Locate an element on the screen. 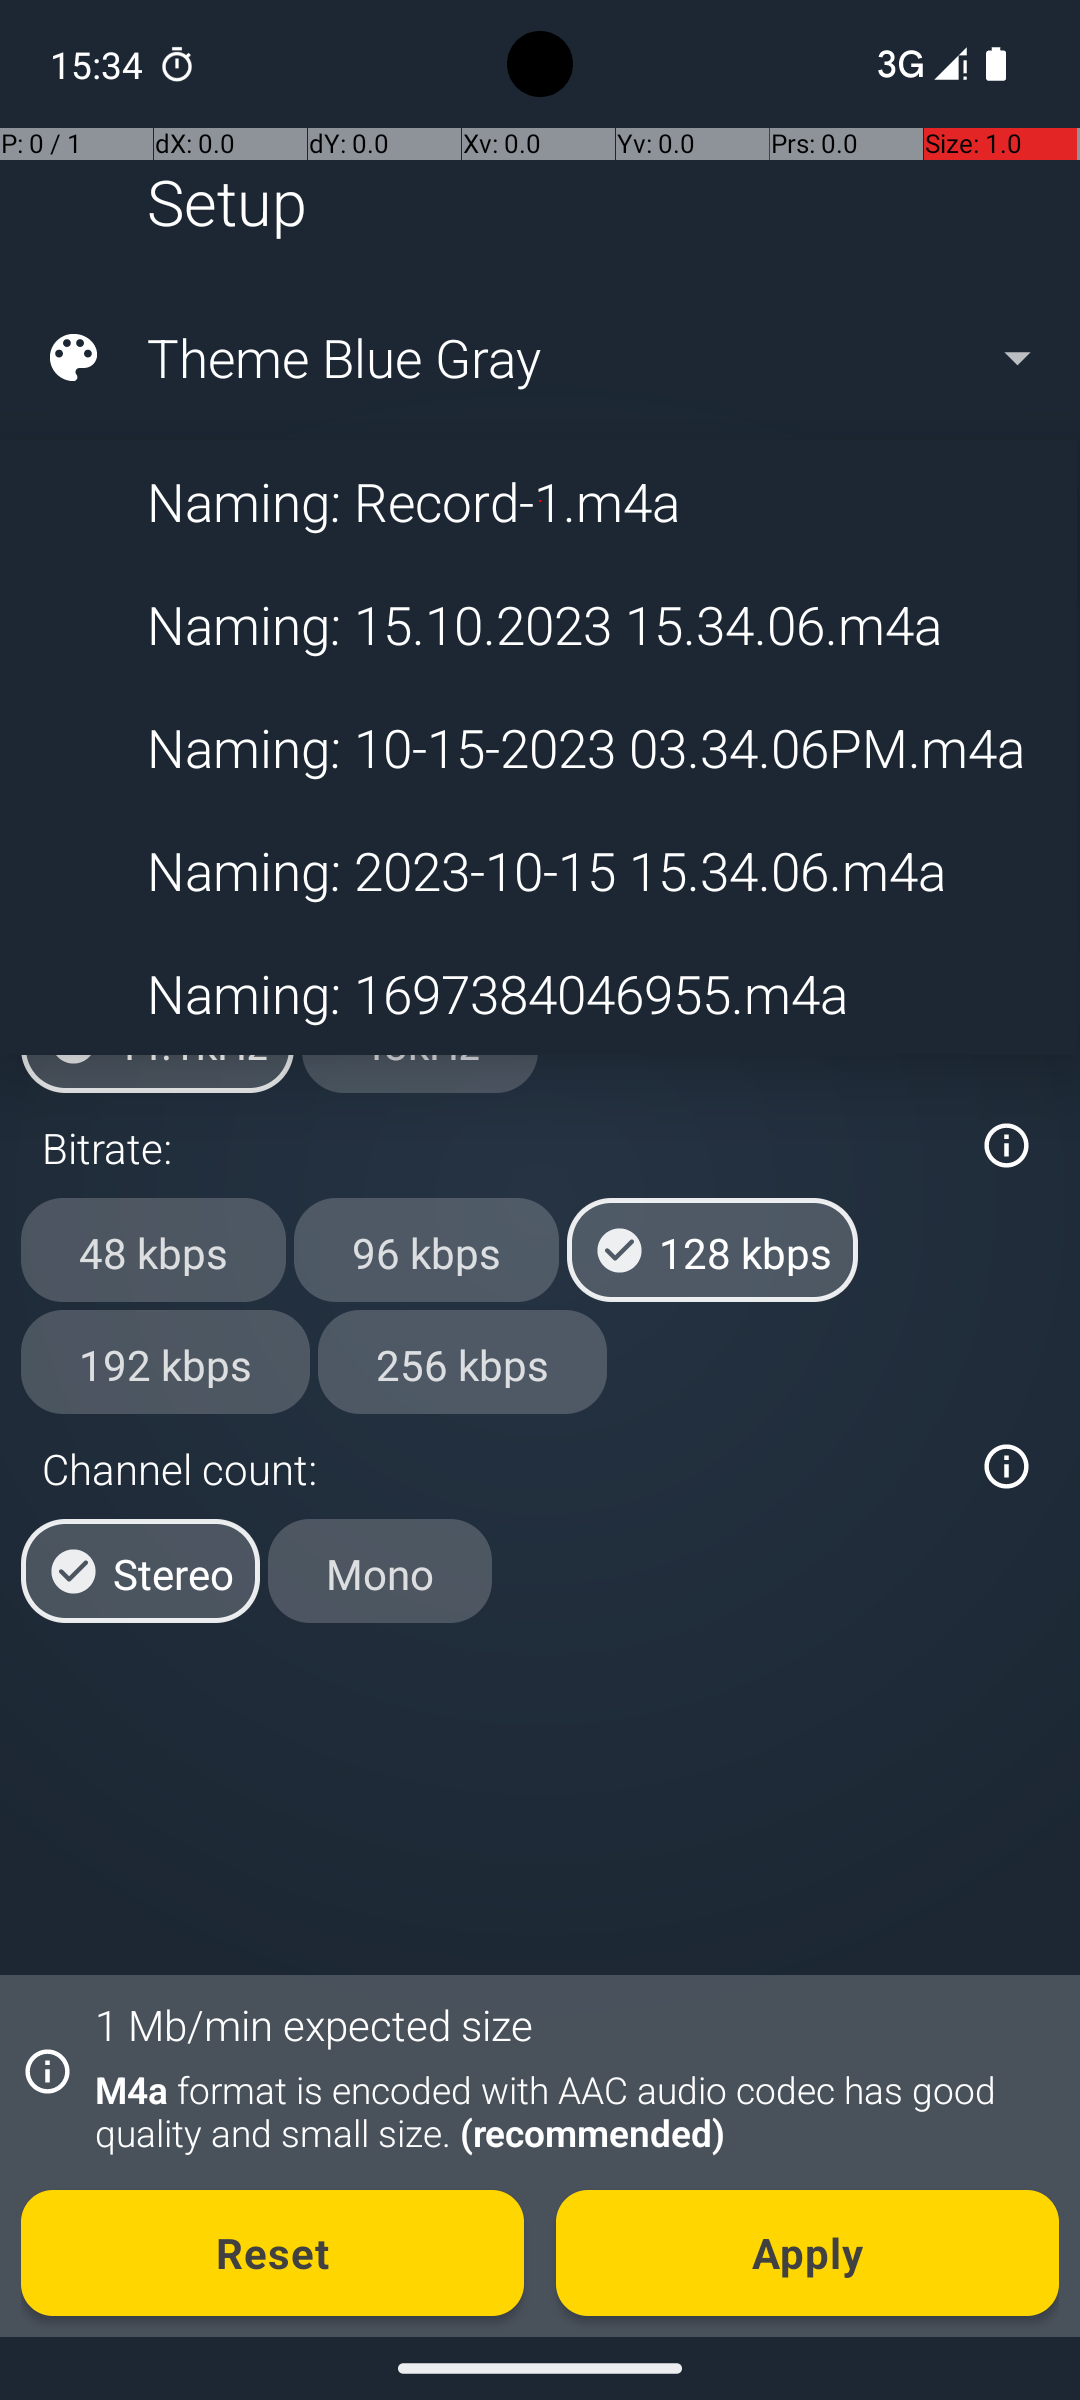 Image resolution: width=1080 pixels, height=2400 pixels. Naming: 1697384046955.m4a is located at coordinates (538, 993).